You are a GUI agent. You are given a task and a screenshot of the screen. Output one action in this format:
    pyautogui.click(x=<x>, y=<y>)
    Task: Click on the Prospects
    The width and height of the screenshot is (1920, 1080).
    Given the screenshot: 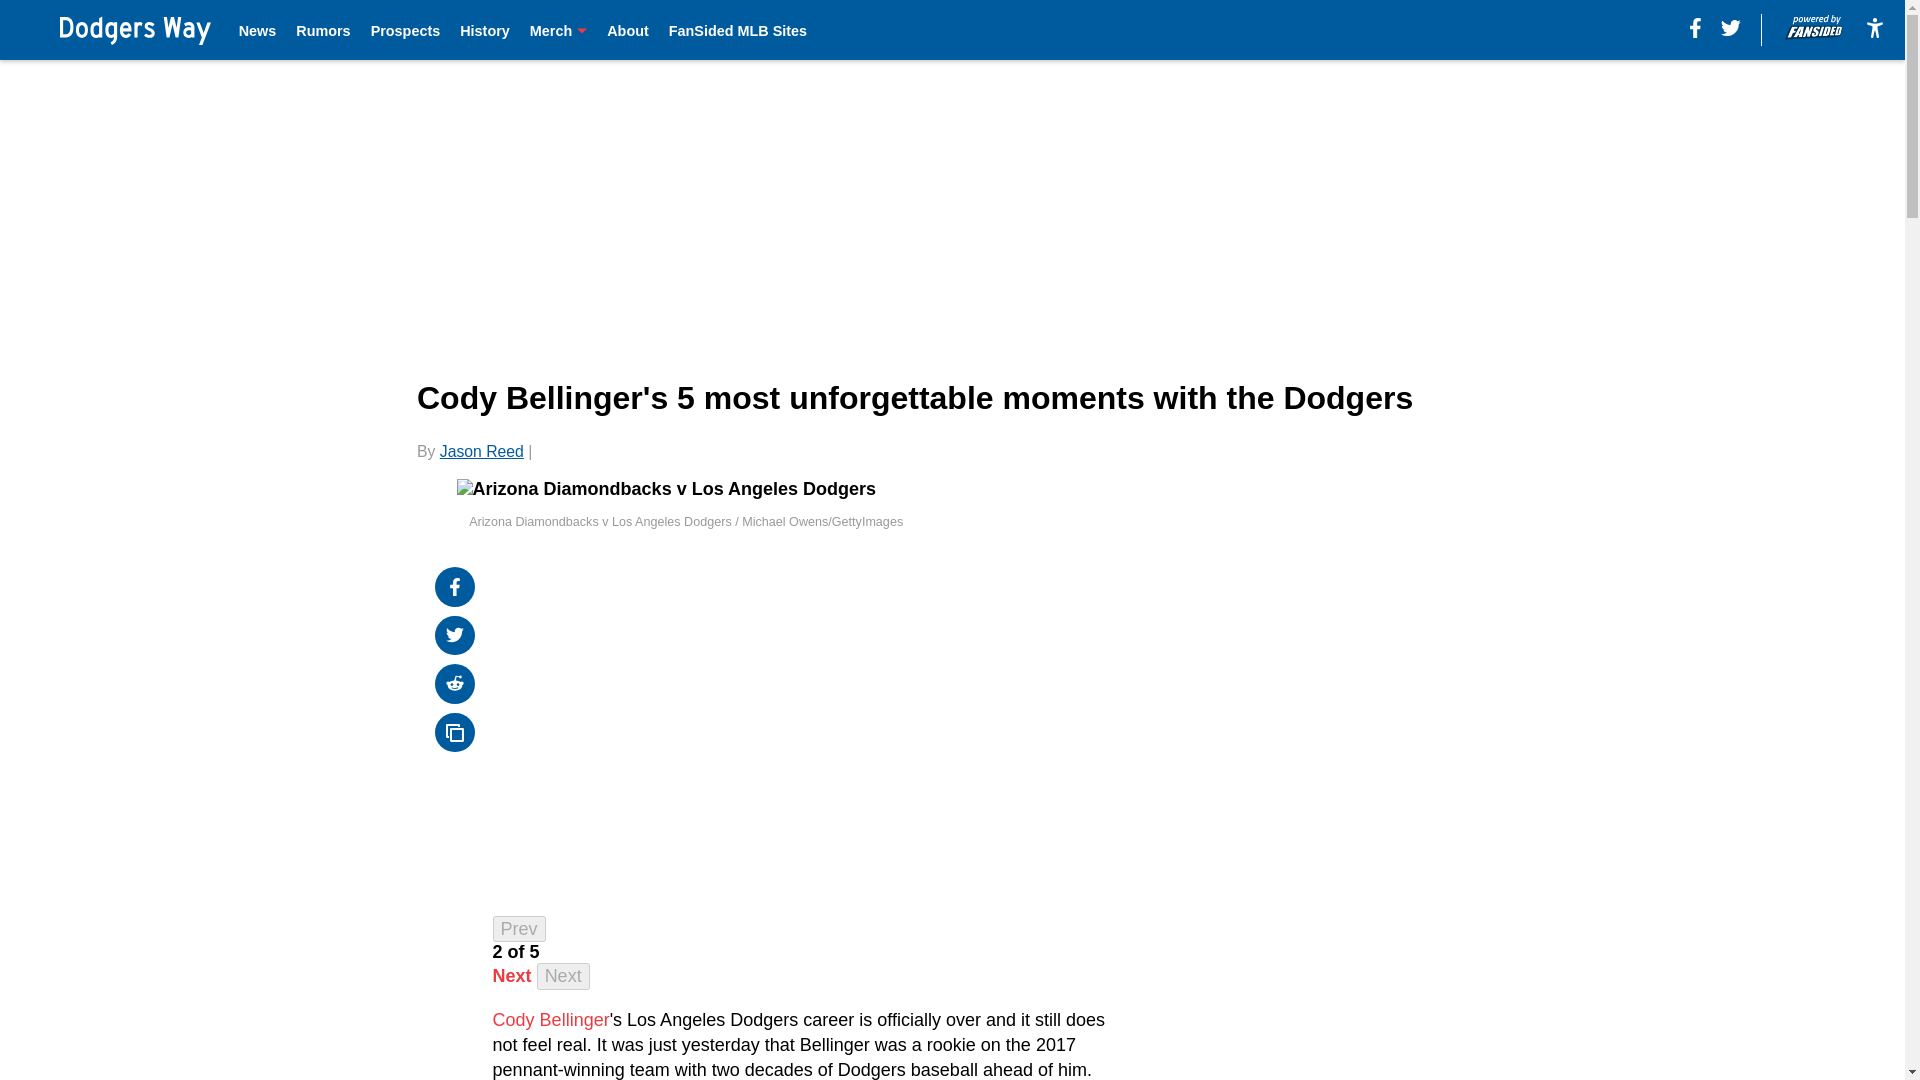 What is the action you would take?
    pyautogui.click(x=406, y=30)
    